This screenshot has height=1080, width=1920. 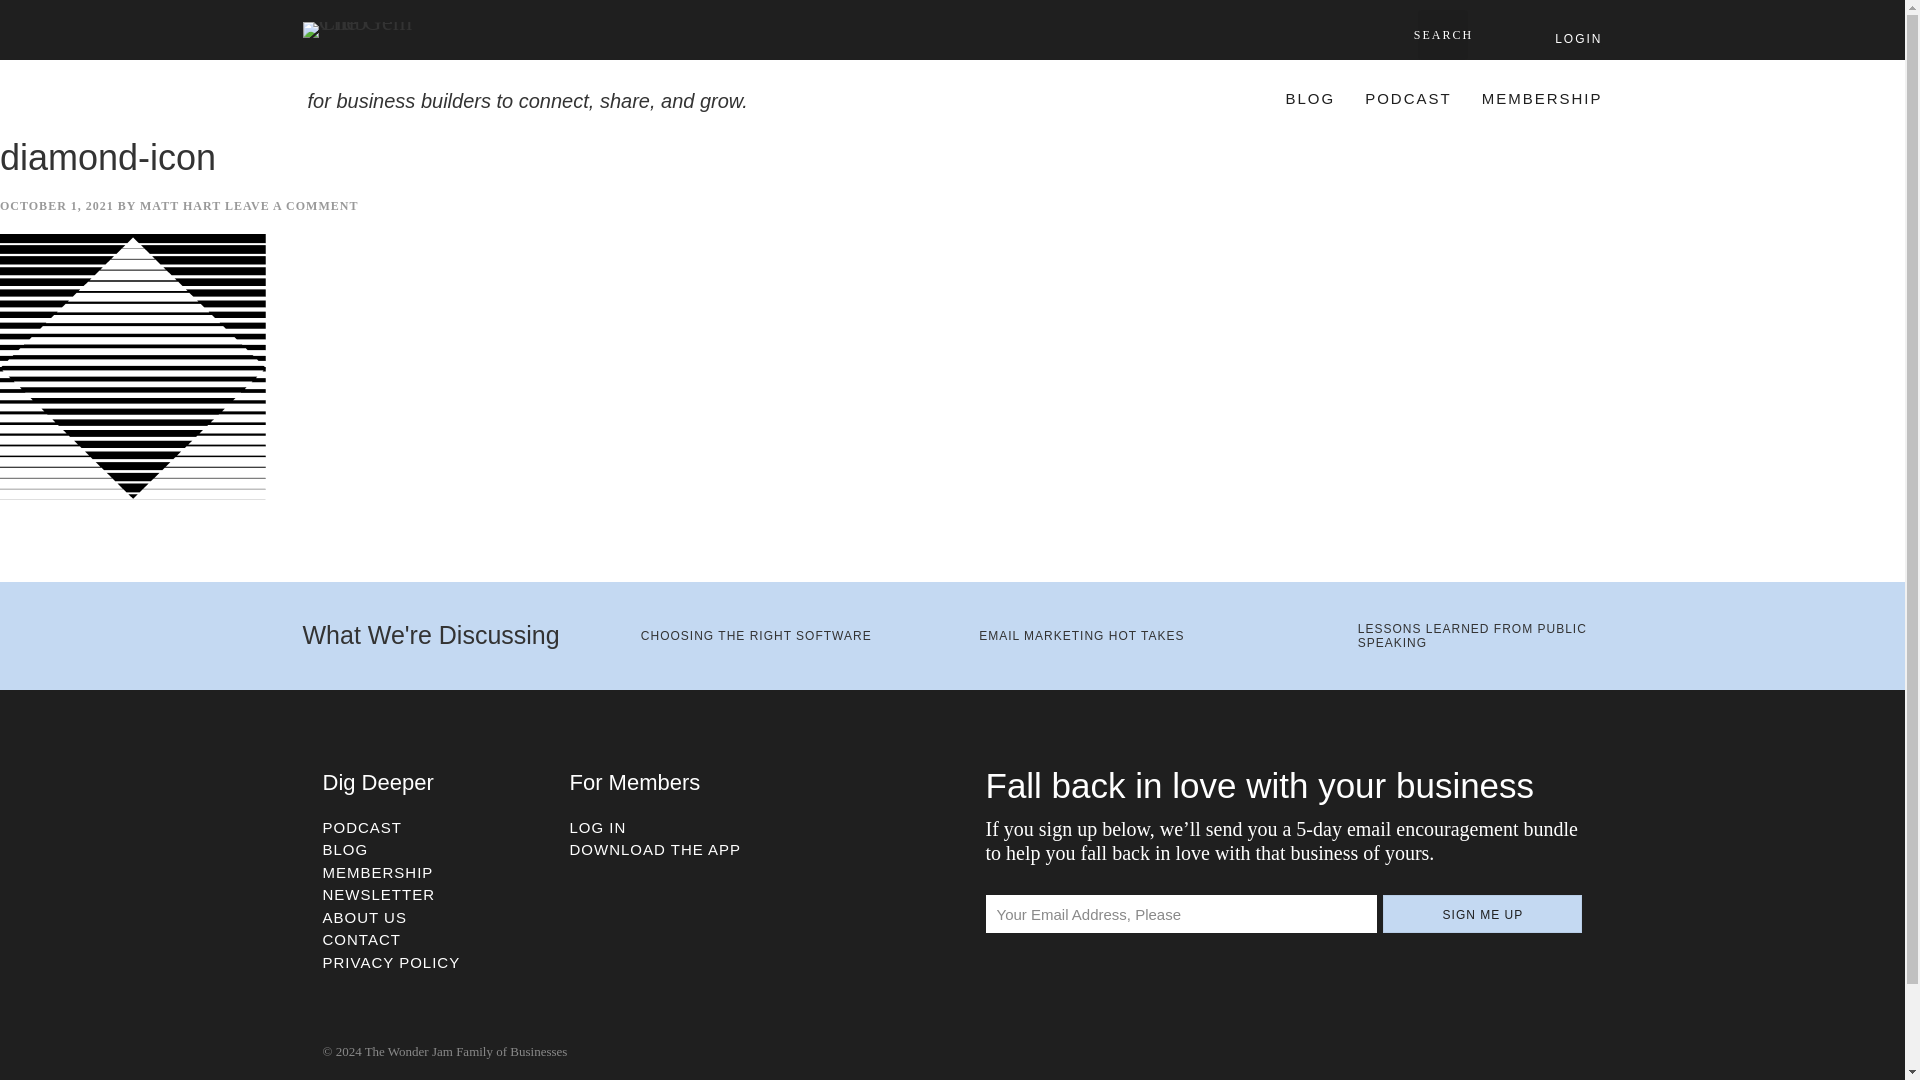 I want to click on BLOG, so click(x=1310, y=96).